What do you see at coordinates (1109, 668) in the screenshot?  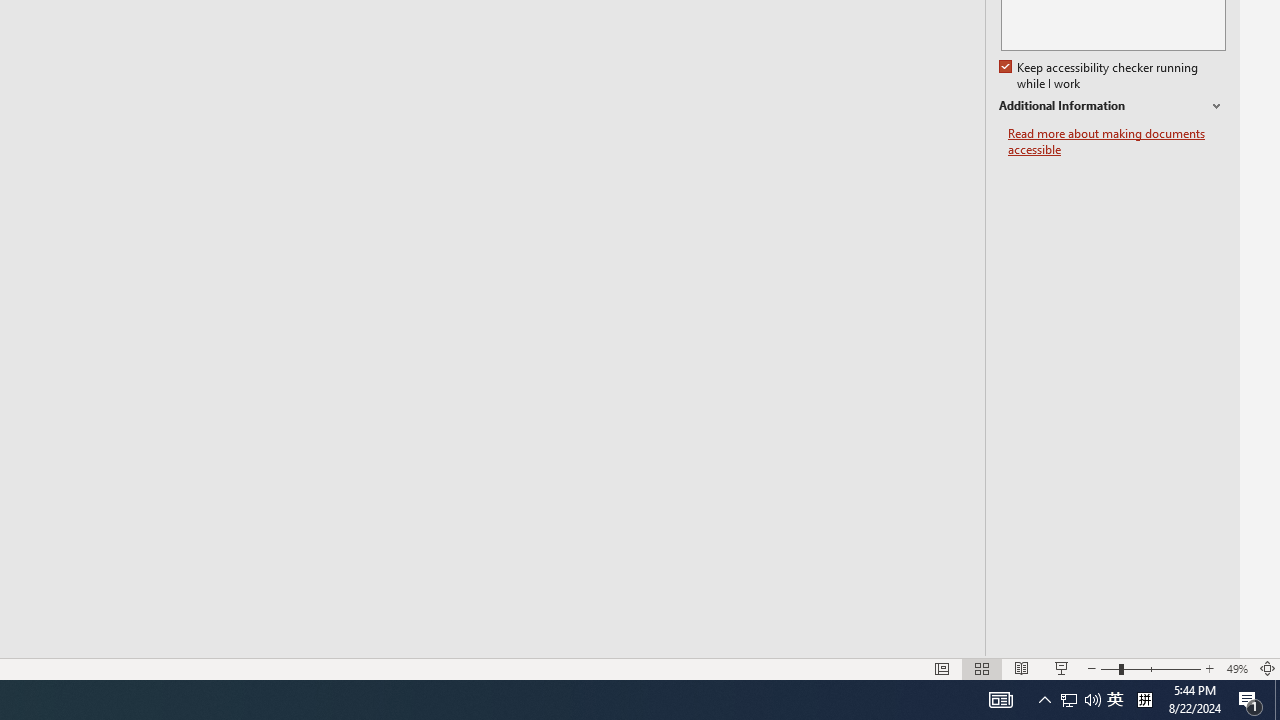 I see `Zoom Out` at bounding box center [1109, 668].